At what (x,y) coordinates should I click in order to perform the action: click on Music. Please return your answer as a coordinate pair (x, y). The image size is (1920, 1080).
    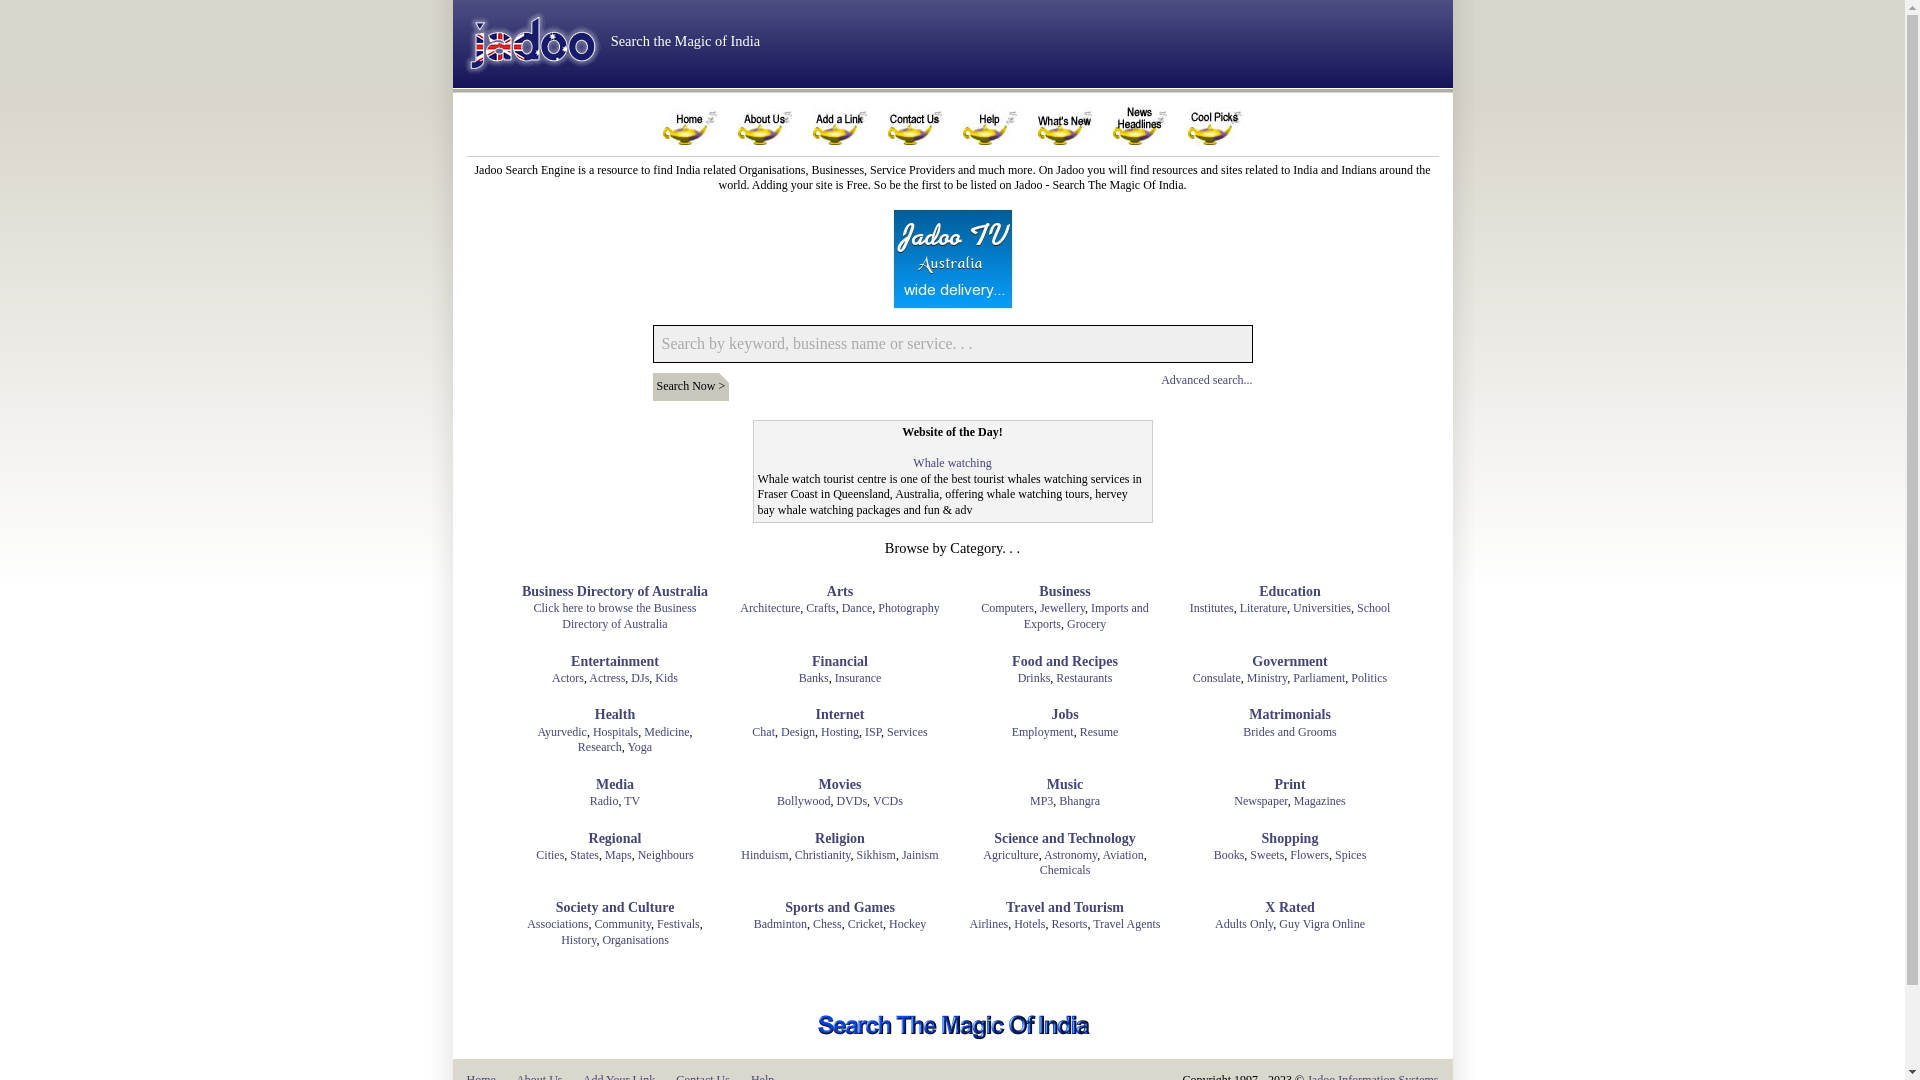
    Looking at the image, I should click on (1066, 785).